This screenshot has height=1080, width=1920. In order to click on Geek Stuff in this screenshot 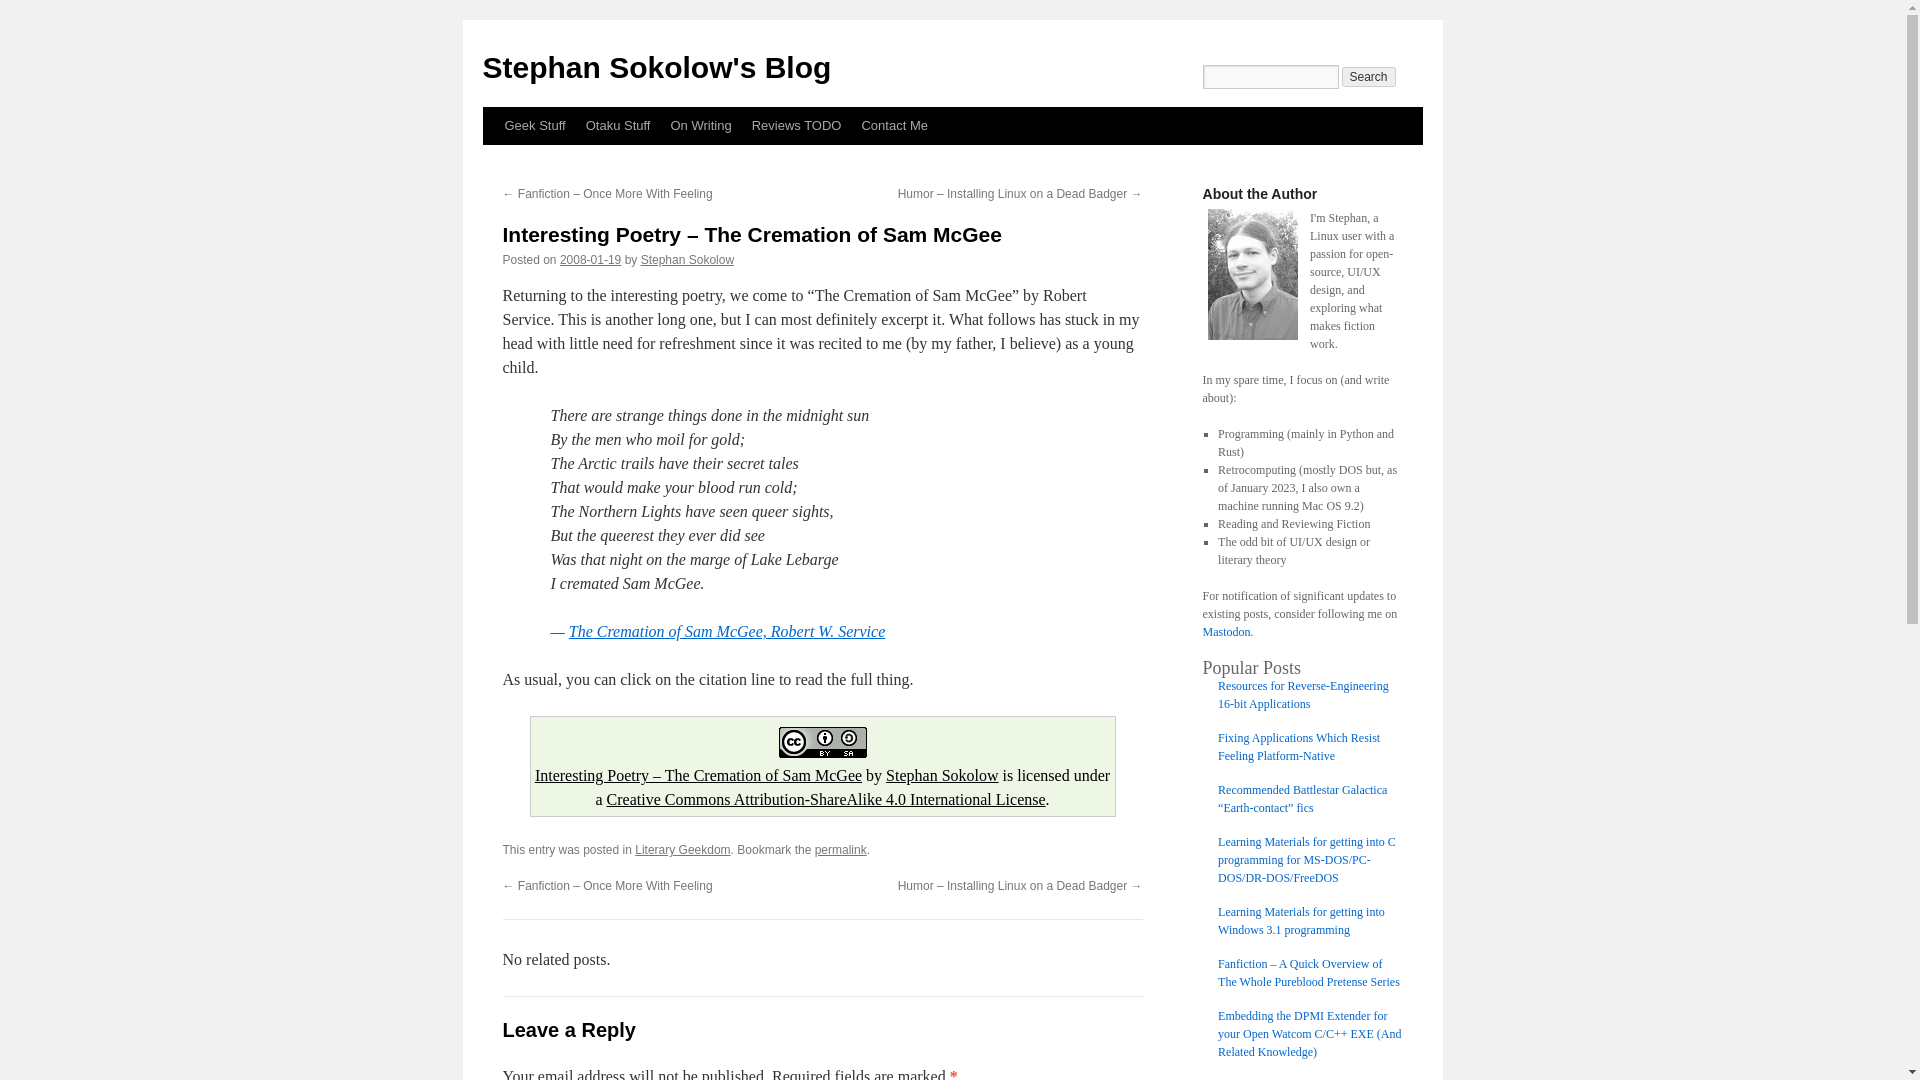, I will do `click(534, 125)`.